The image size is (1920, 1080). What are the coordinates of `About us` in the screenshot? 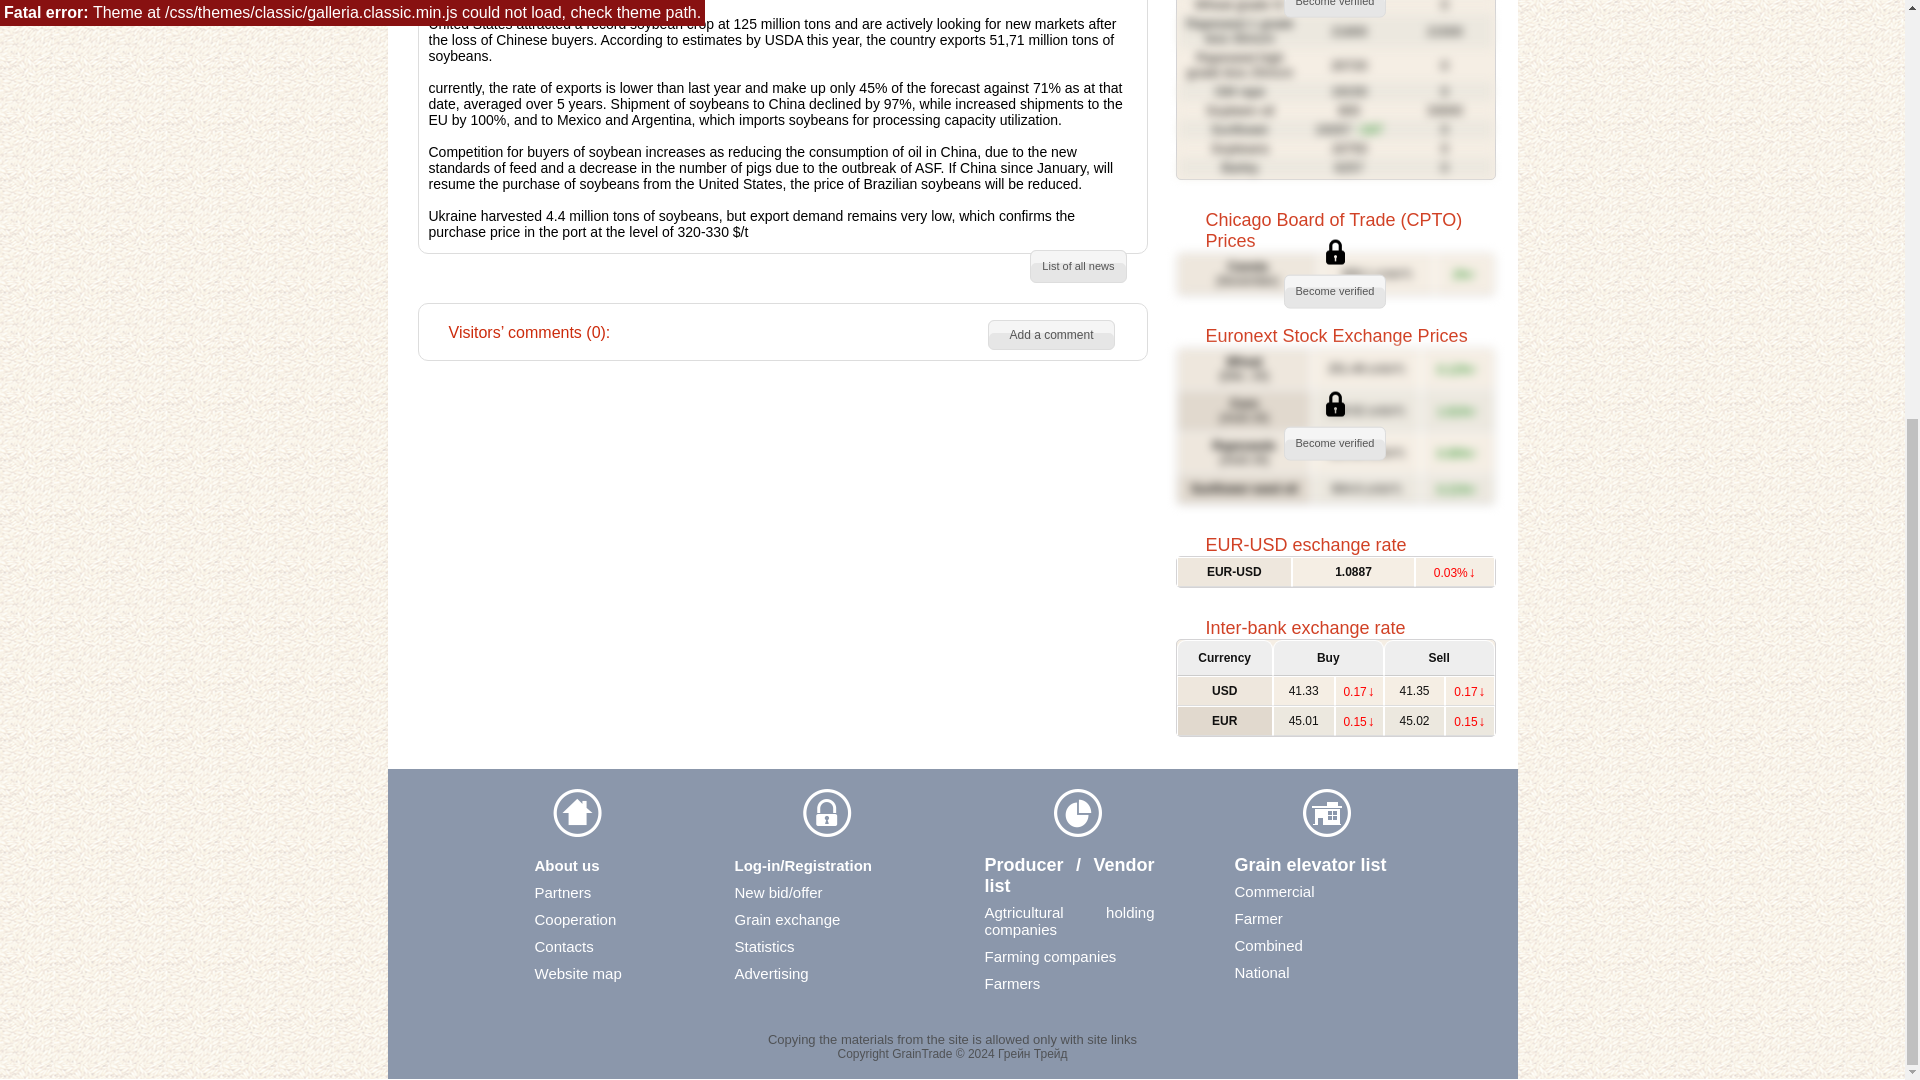 It's located at (614, 865).